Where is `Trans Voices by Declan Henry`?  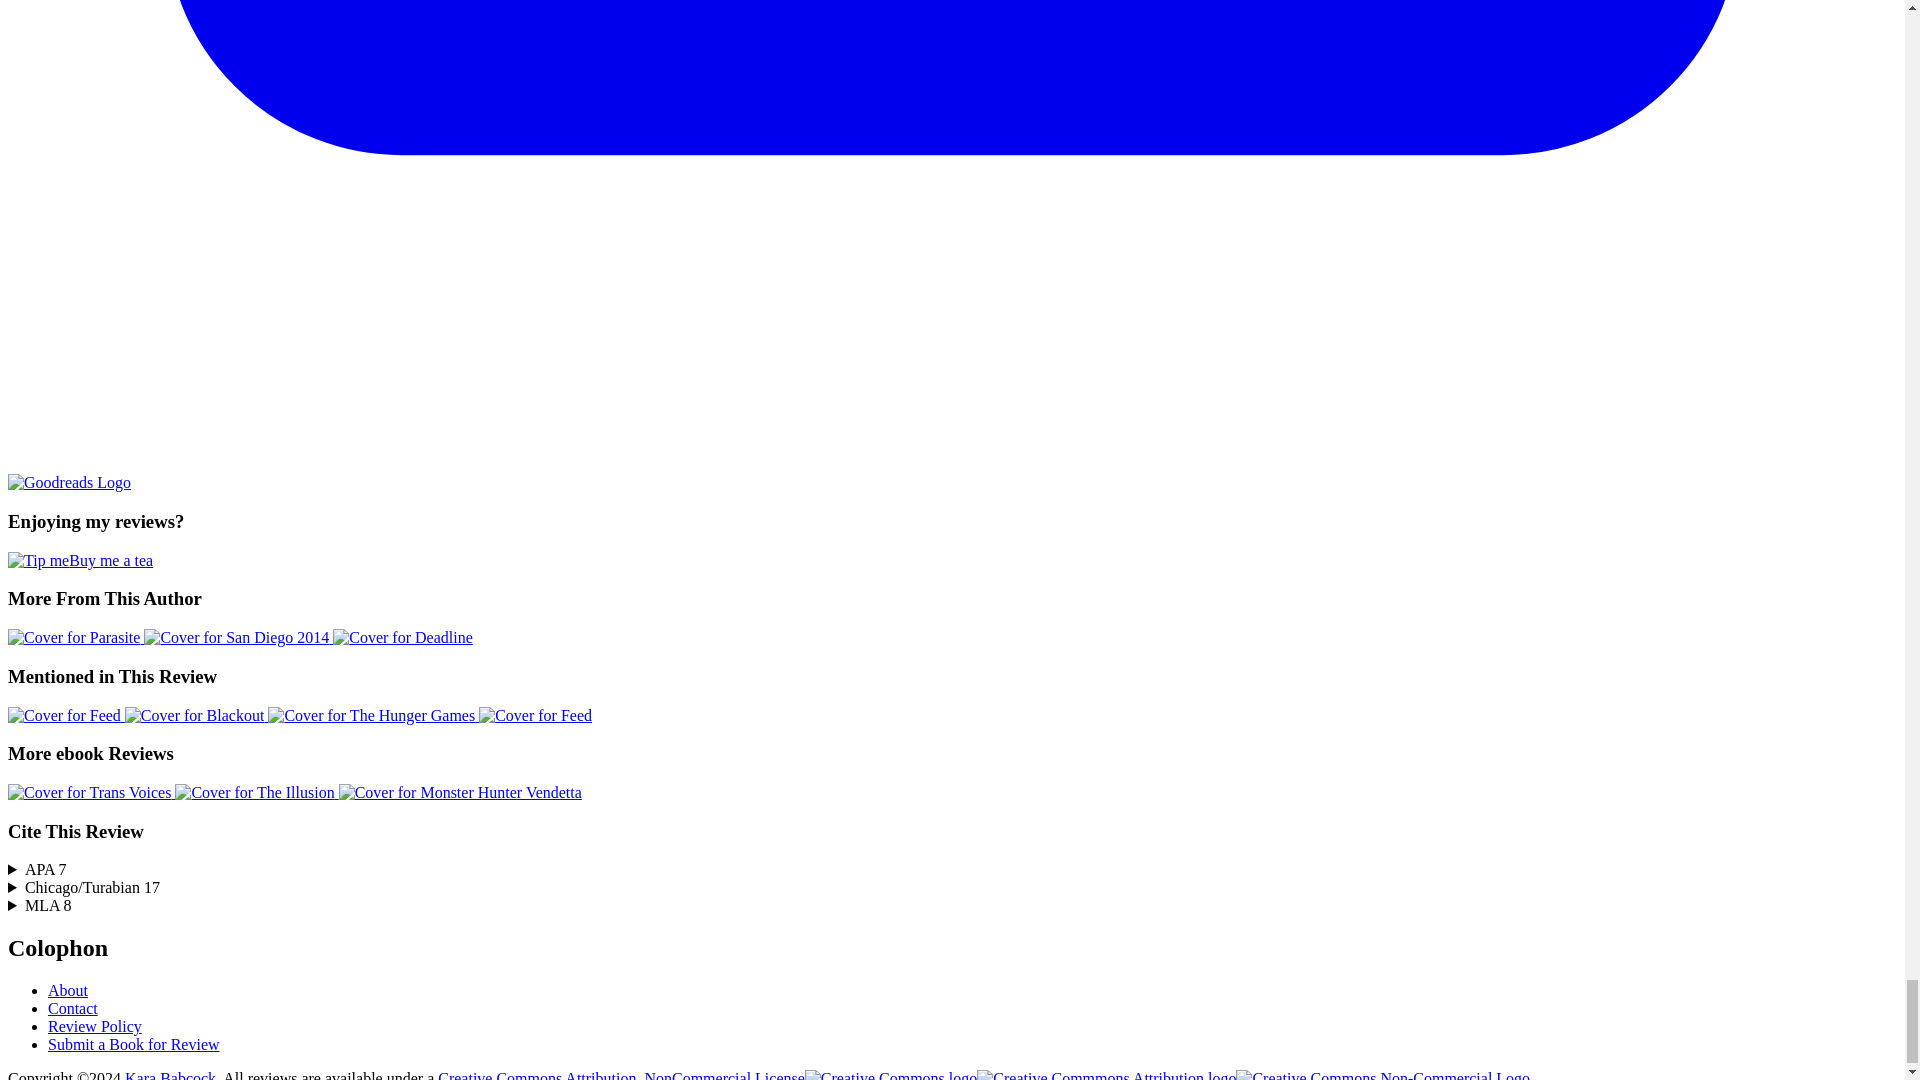 Trans Voices by Declan Henry is located at coordinates (90, 792).